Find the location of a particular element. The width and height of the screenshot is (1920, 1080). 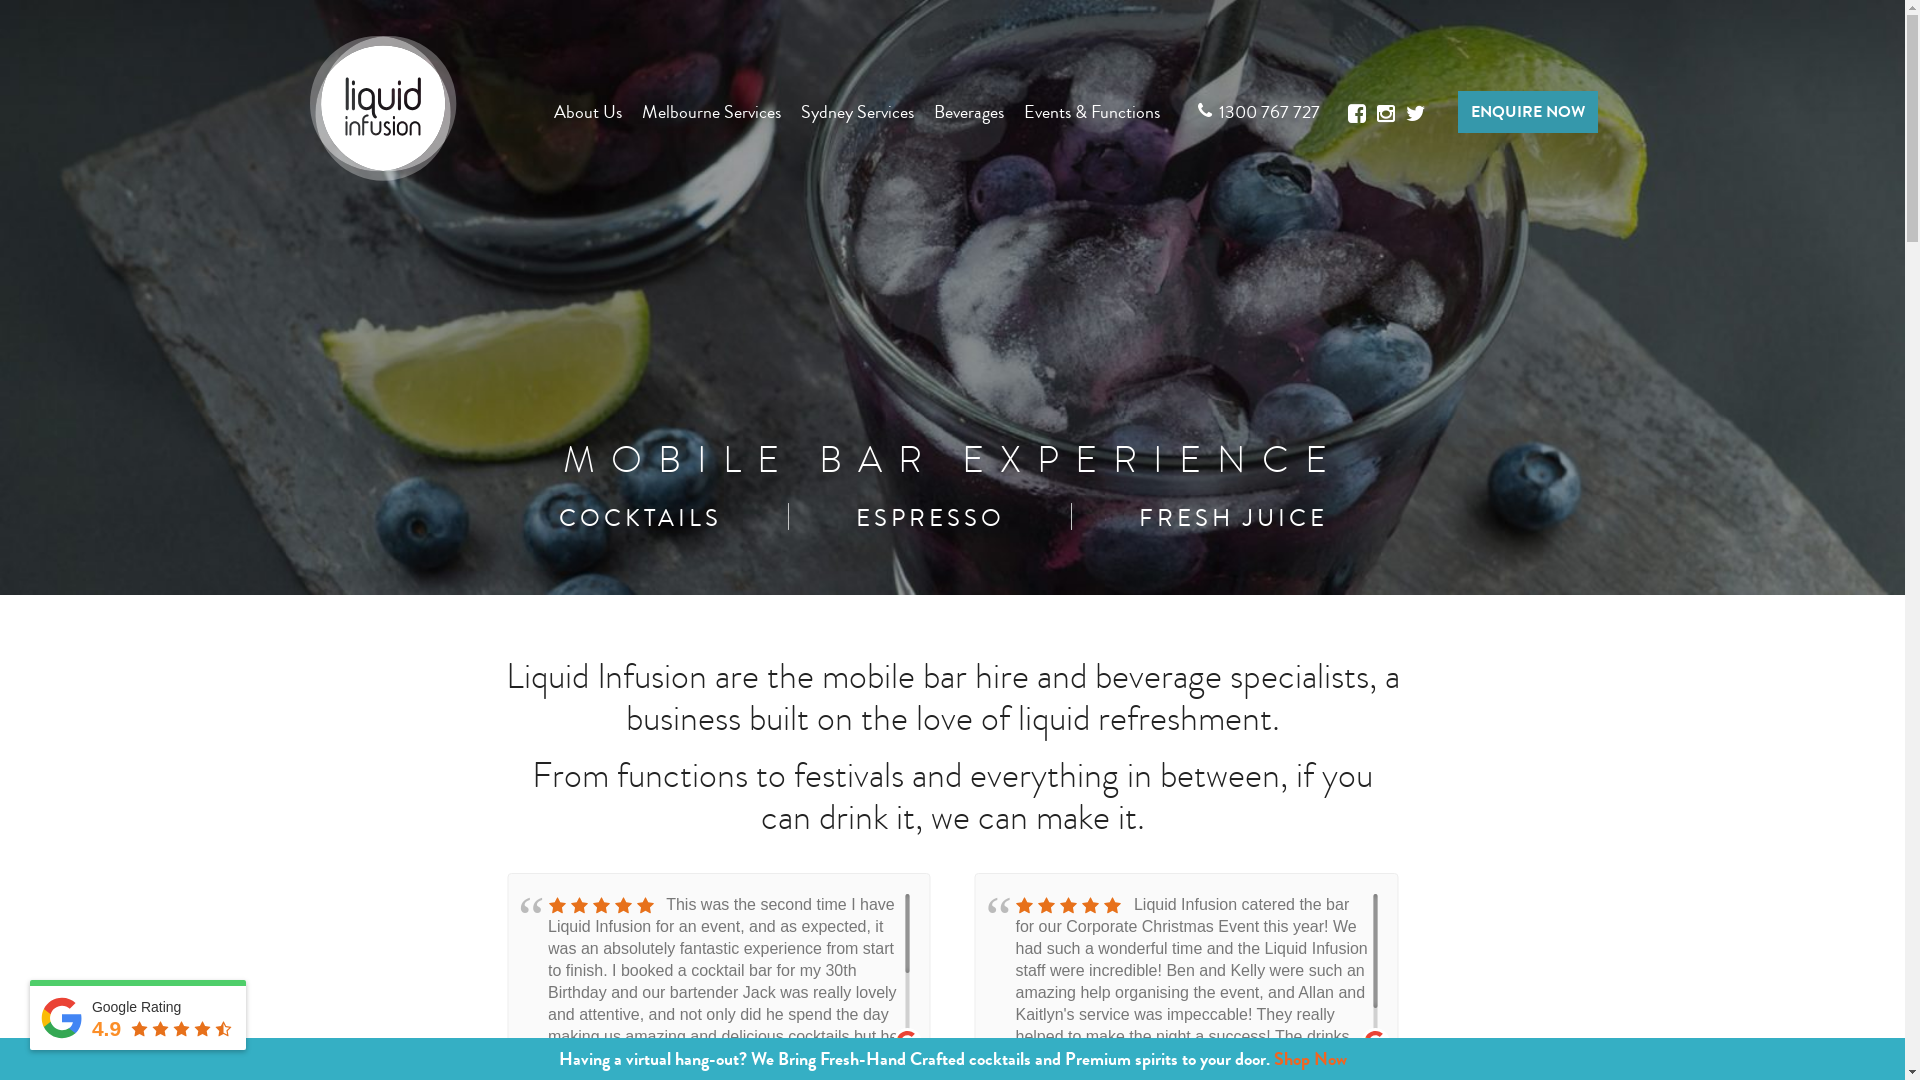

Events & Functions is located at coordinates (1092, 112).